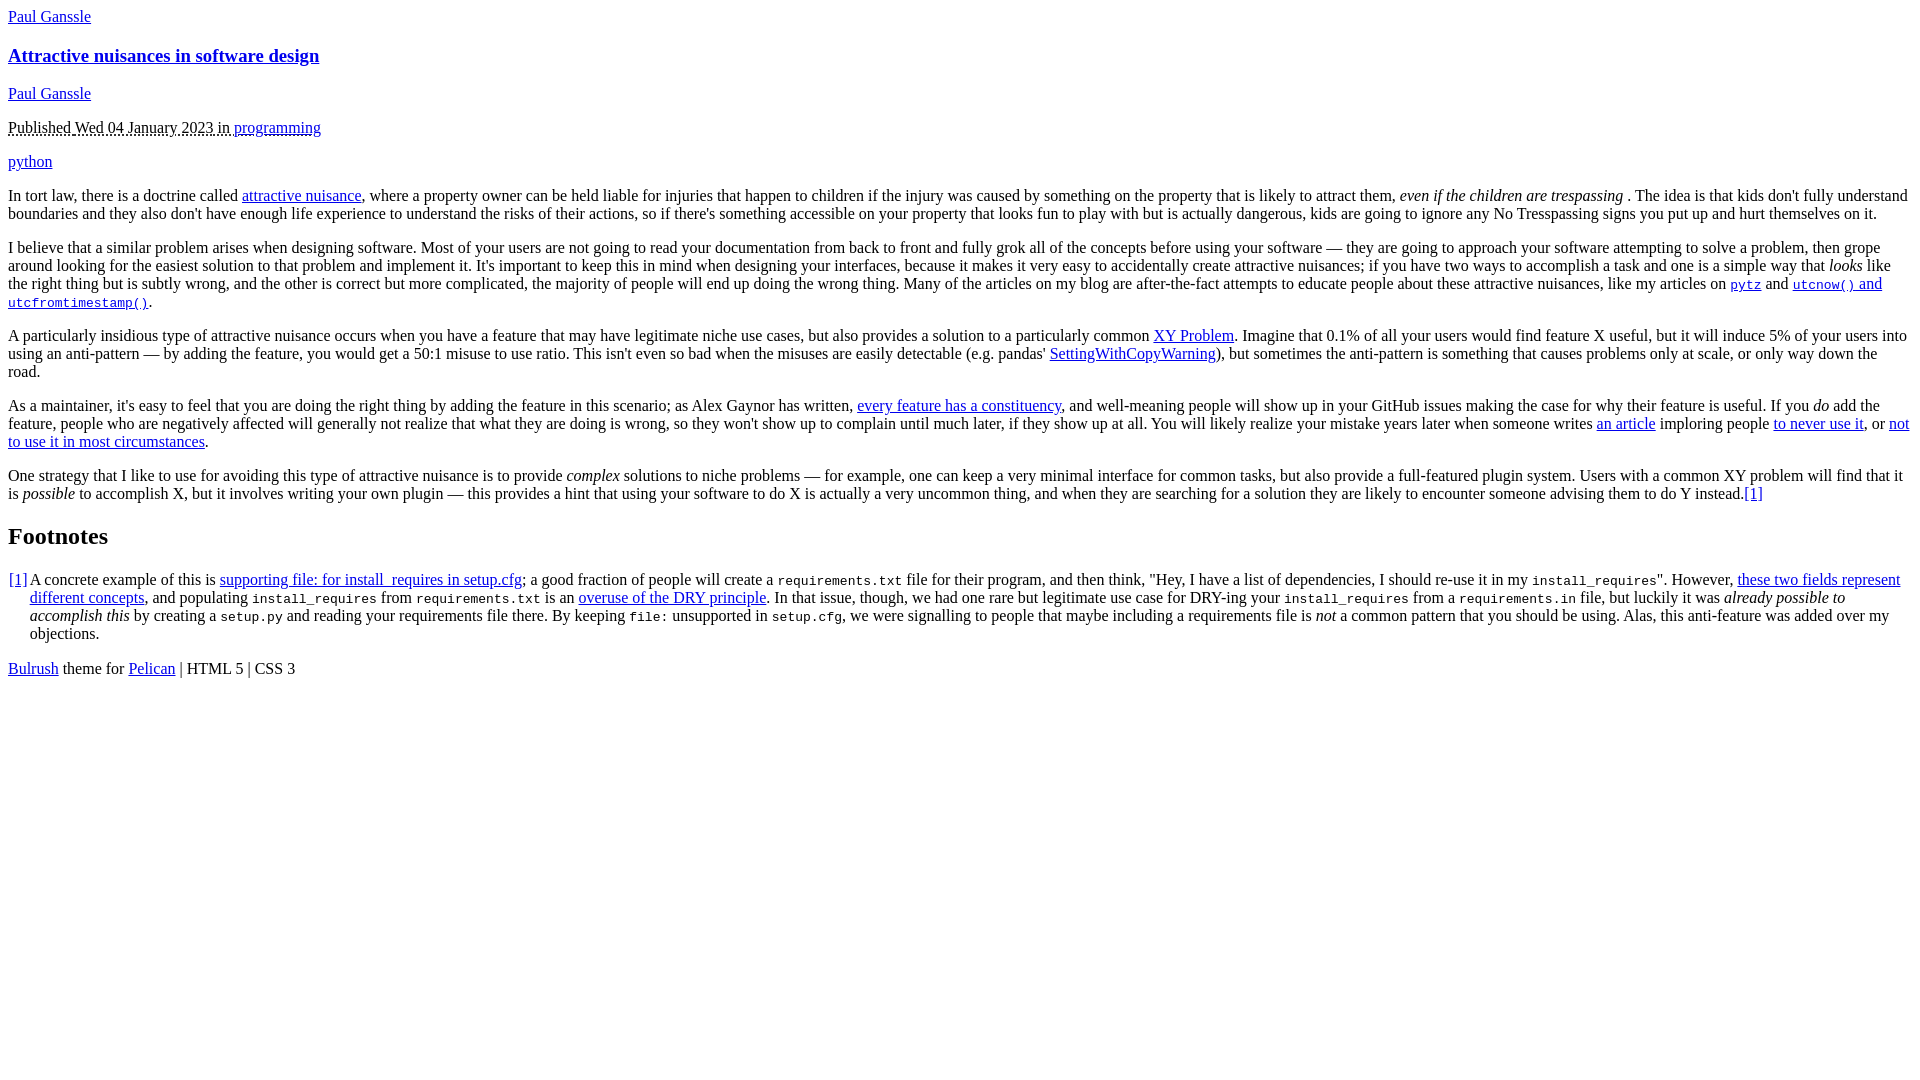 The image size is (1920, 1080). What do you see at coordinates (965, 588) in the screenshot?
I see `these two fields represent different concepts` at bounding box center [965, 588].